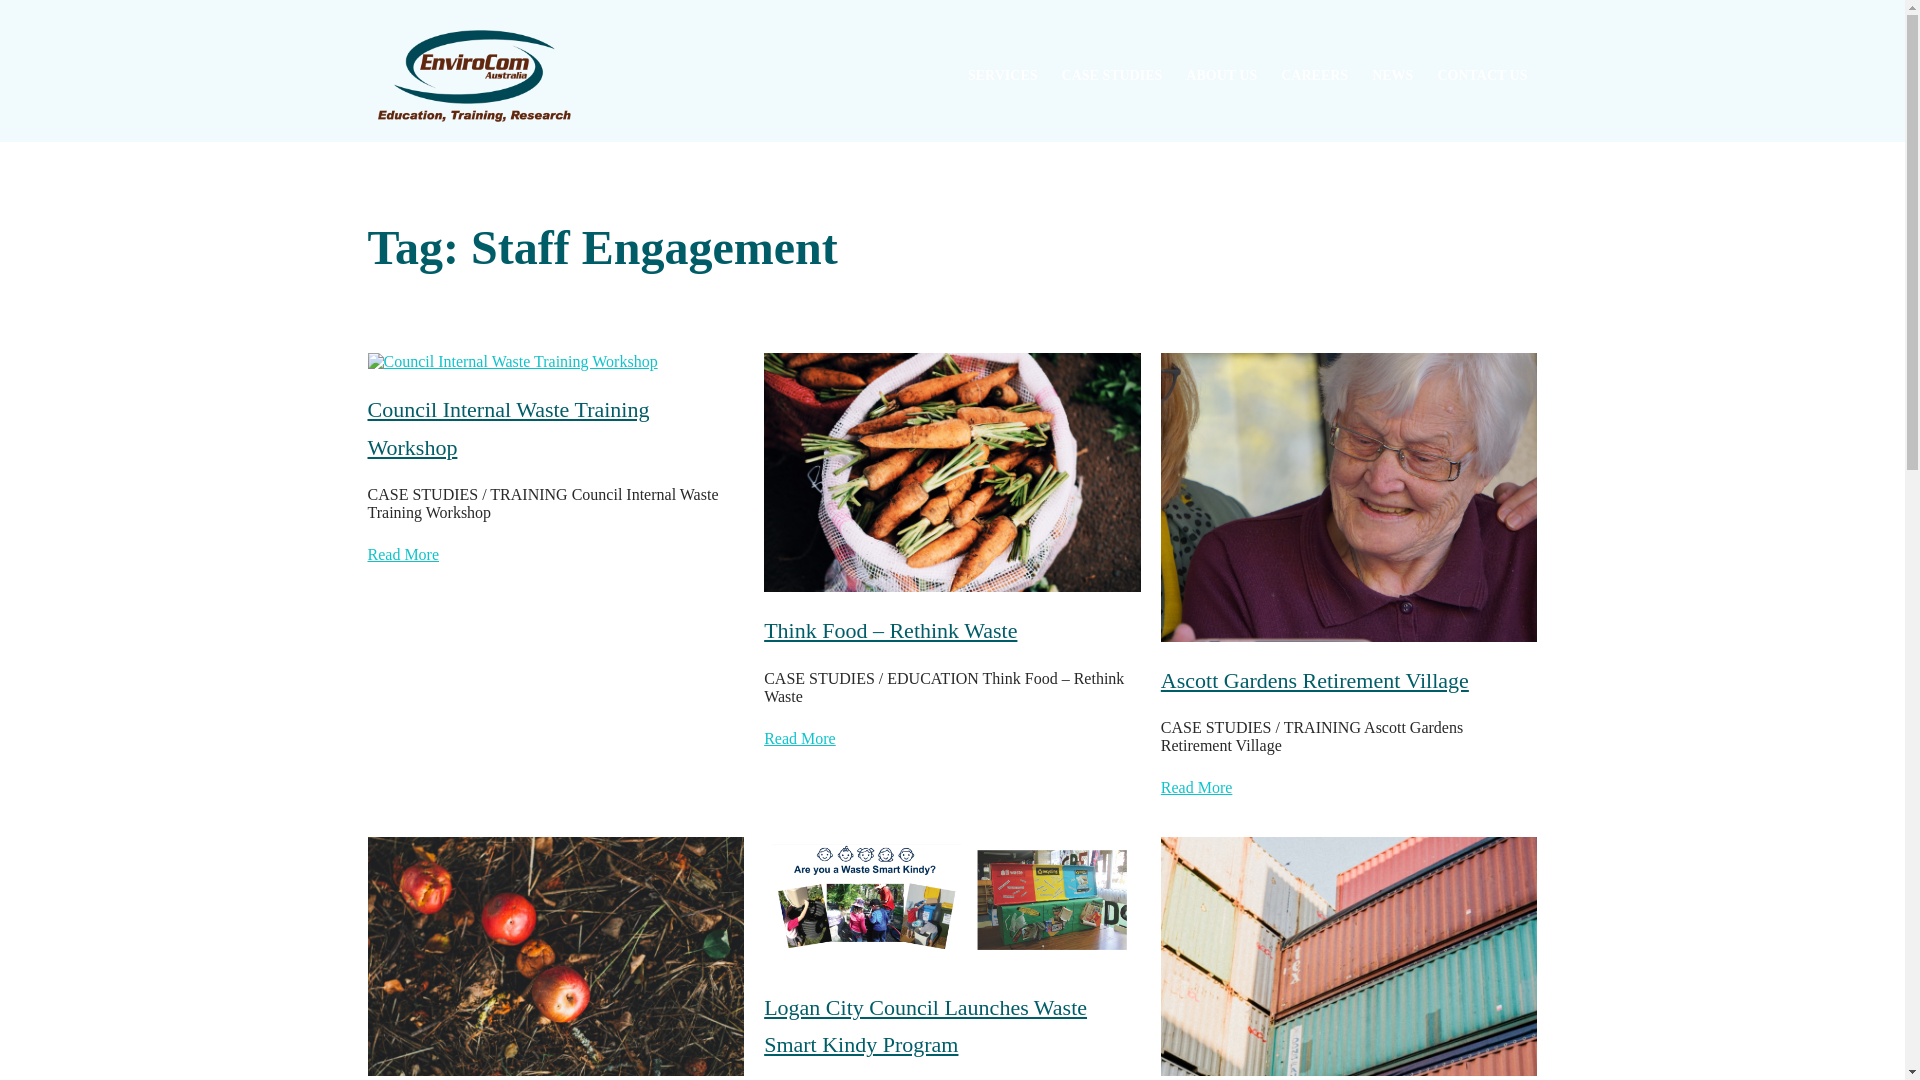 Image resolution: width=1920 pixels, height=1080 pixels. Describe the element at coordinates (1112, 76) in the screenshot. I see `CASE STUDIES` at that location.